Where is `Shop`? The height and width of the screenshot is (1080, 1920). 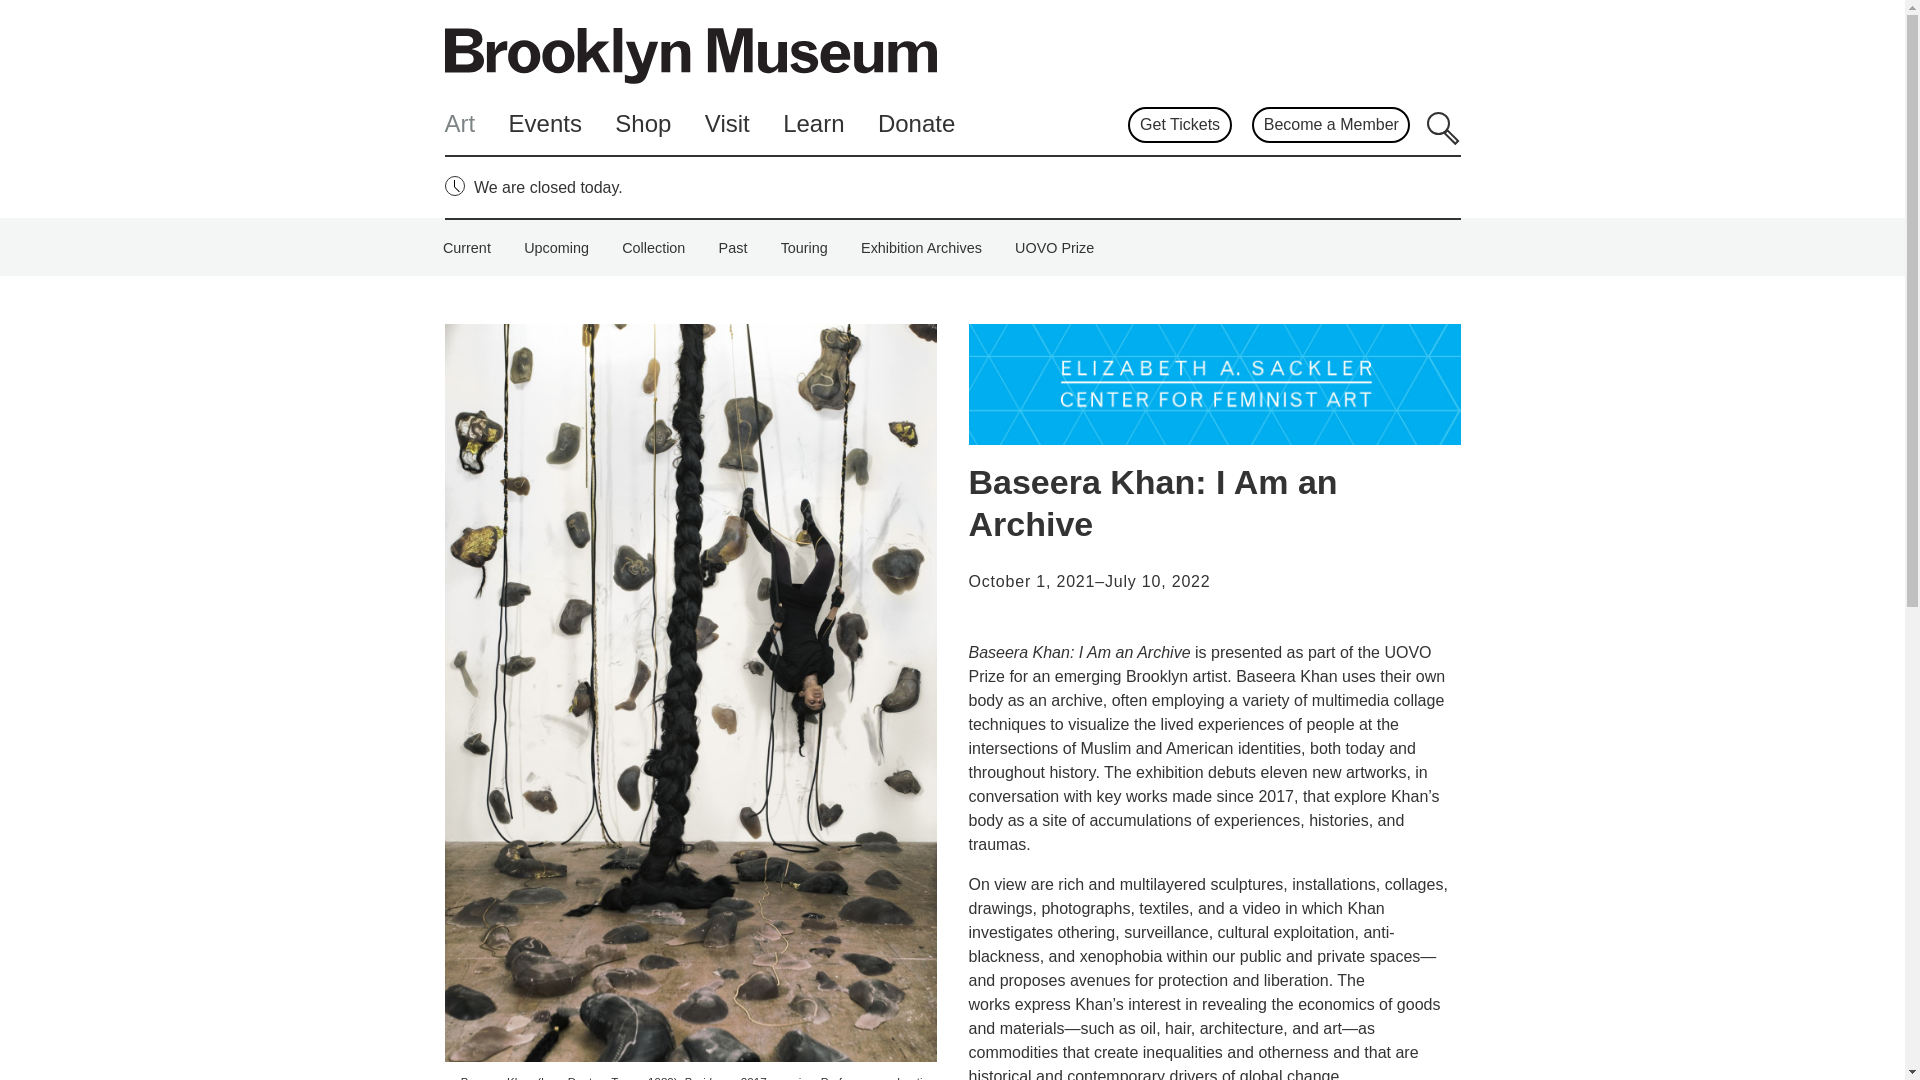 Shop is located at coordinates (642, 124).